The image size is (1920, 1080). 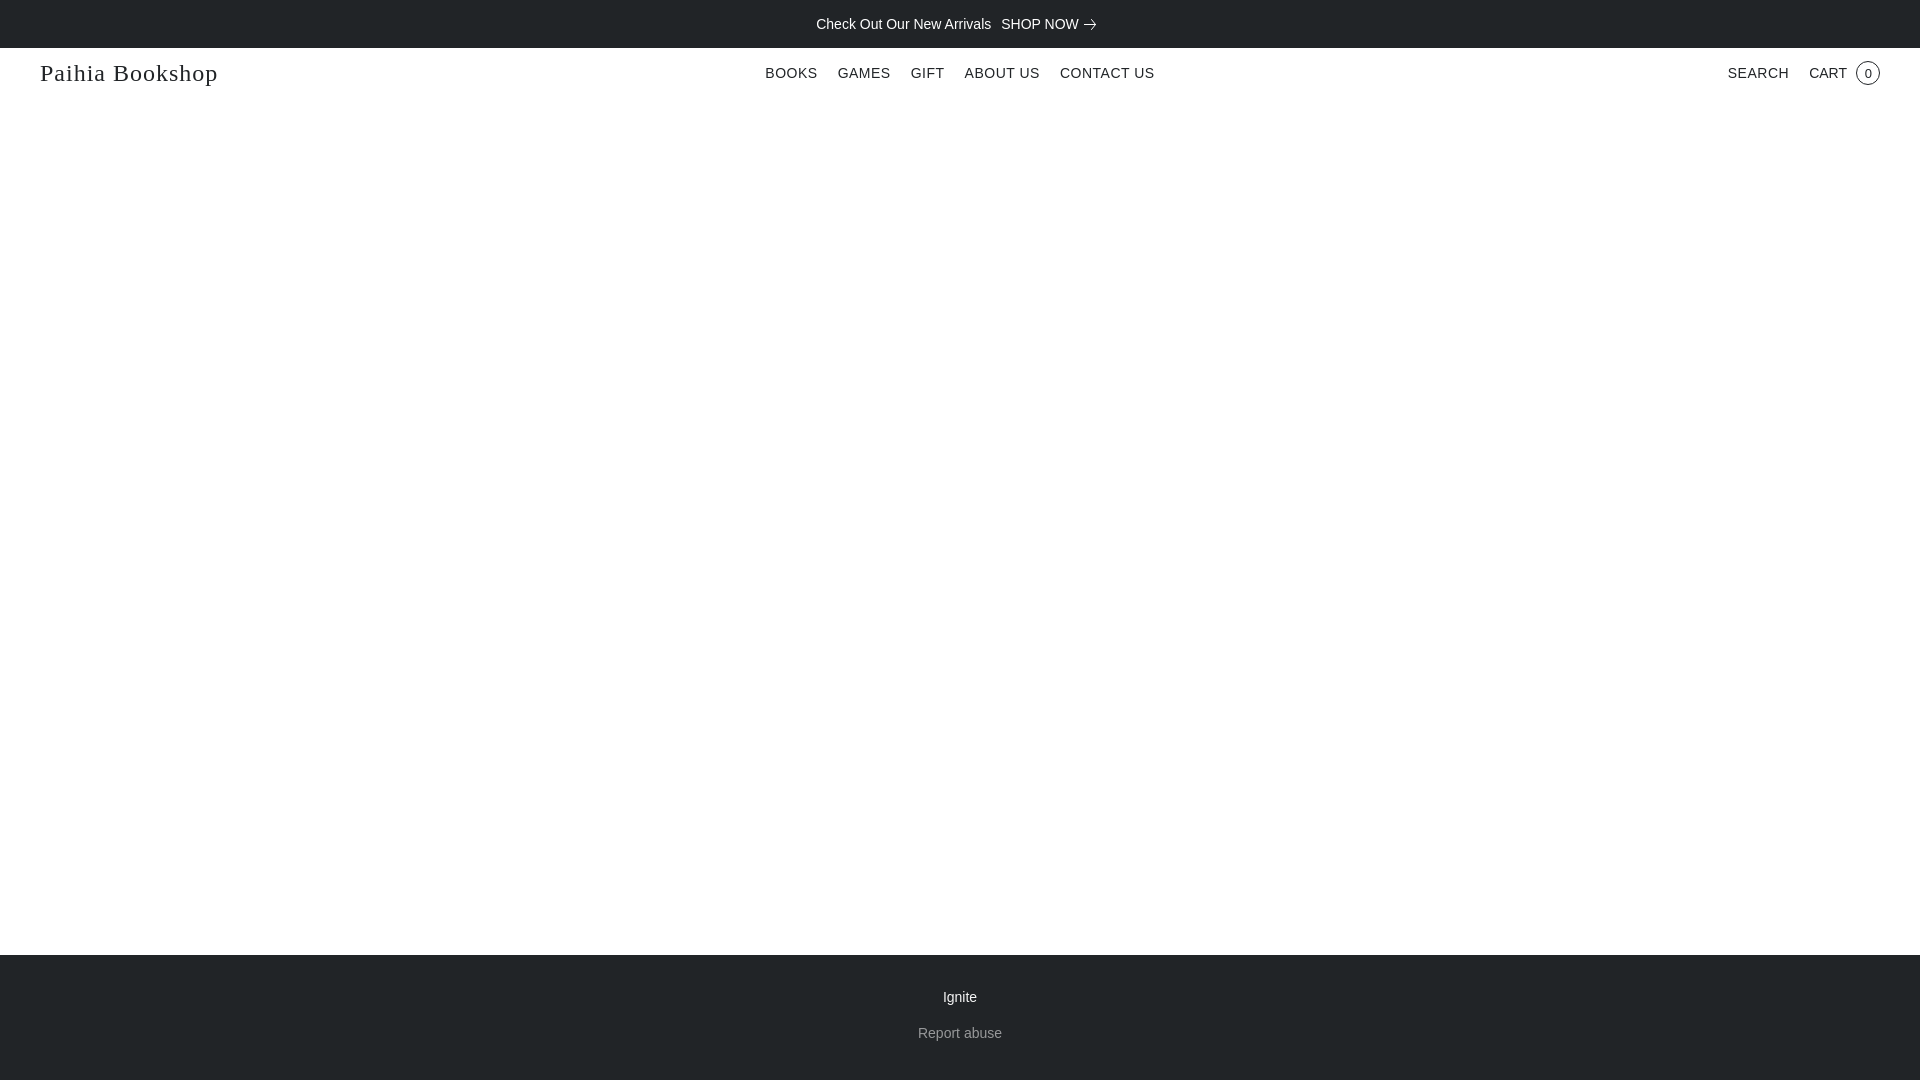 I want to click on CONTACT US, so click(x=1102, y=72).